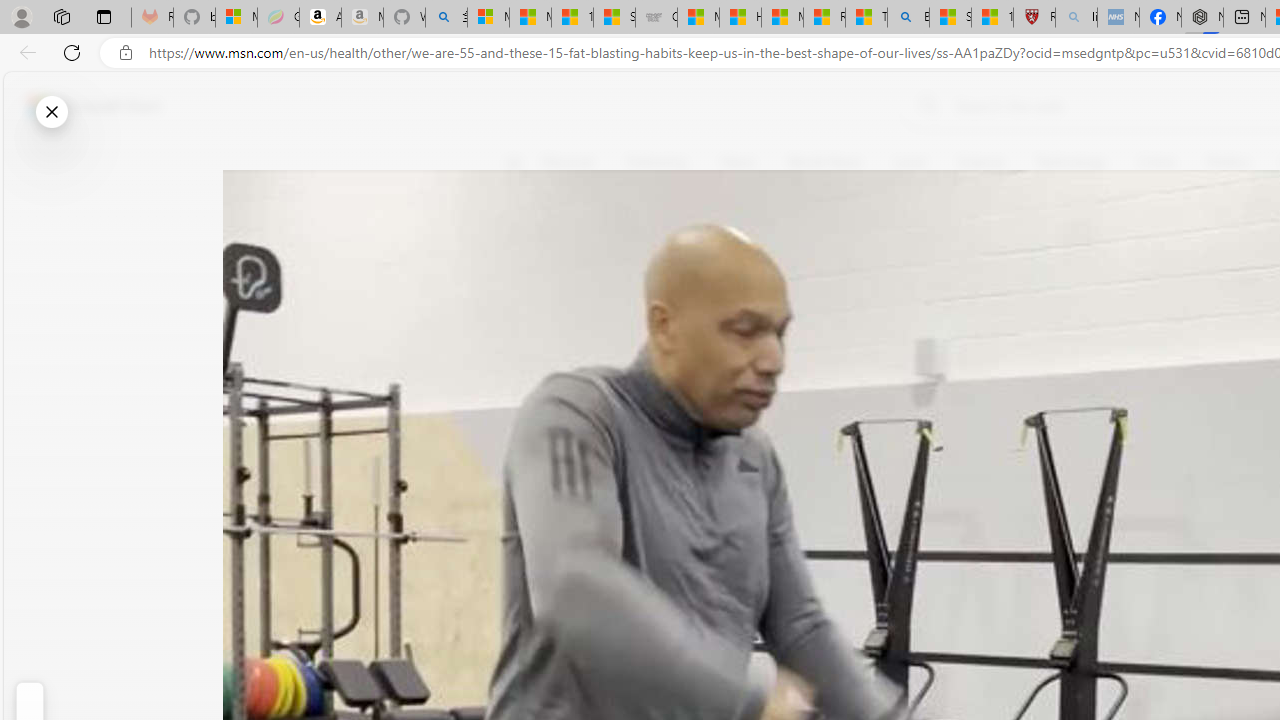 The width and height of the screenshot is (1280, 720). Describe the element at coordinates (1156, 162) in the screenshot. I see `Crime` at that location.